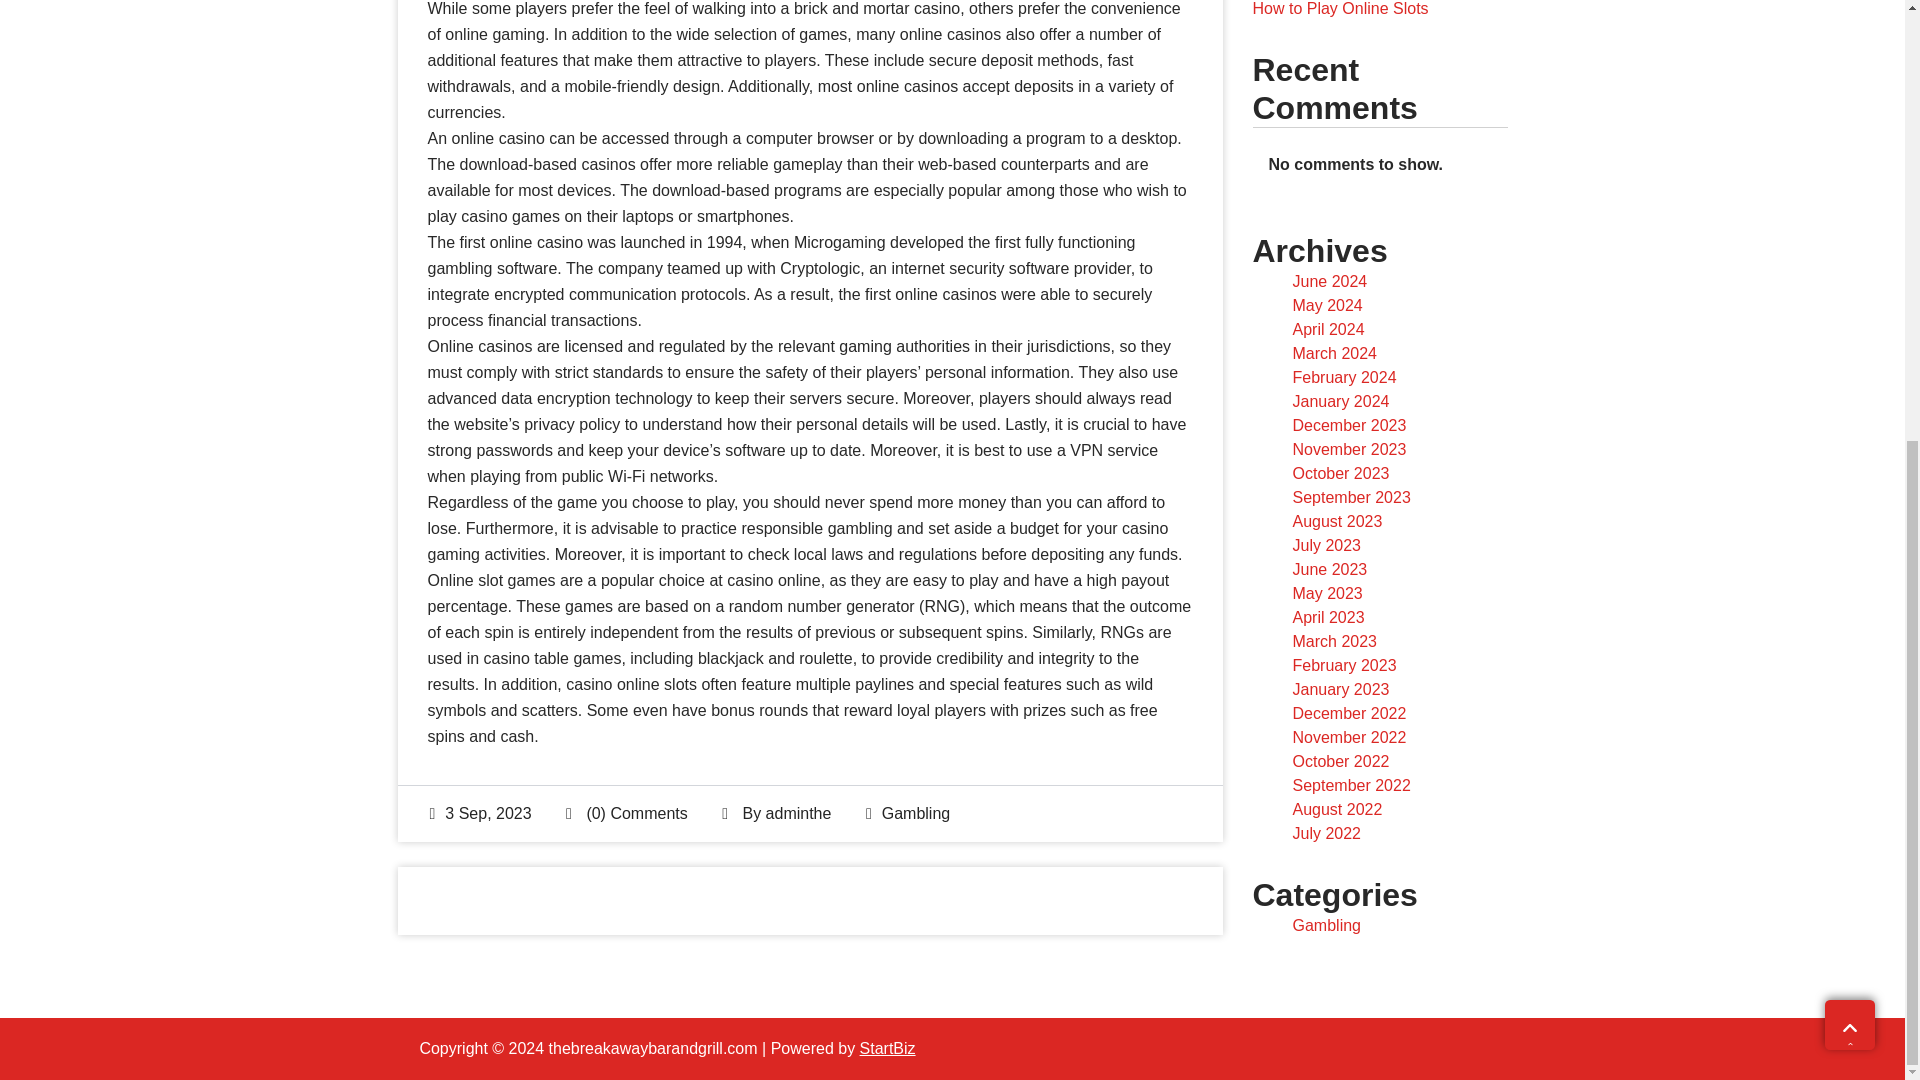  Describe the element at coordinates (916, 812) in the screenshot. I see `Gambling` at that location.